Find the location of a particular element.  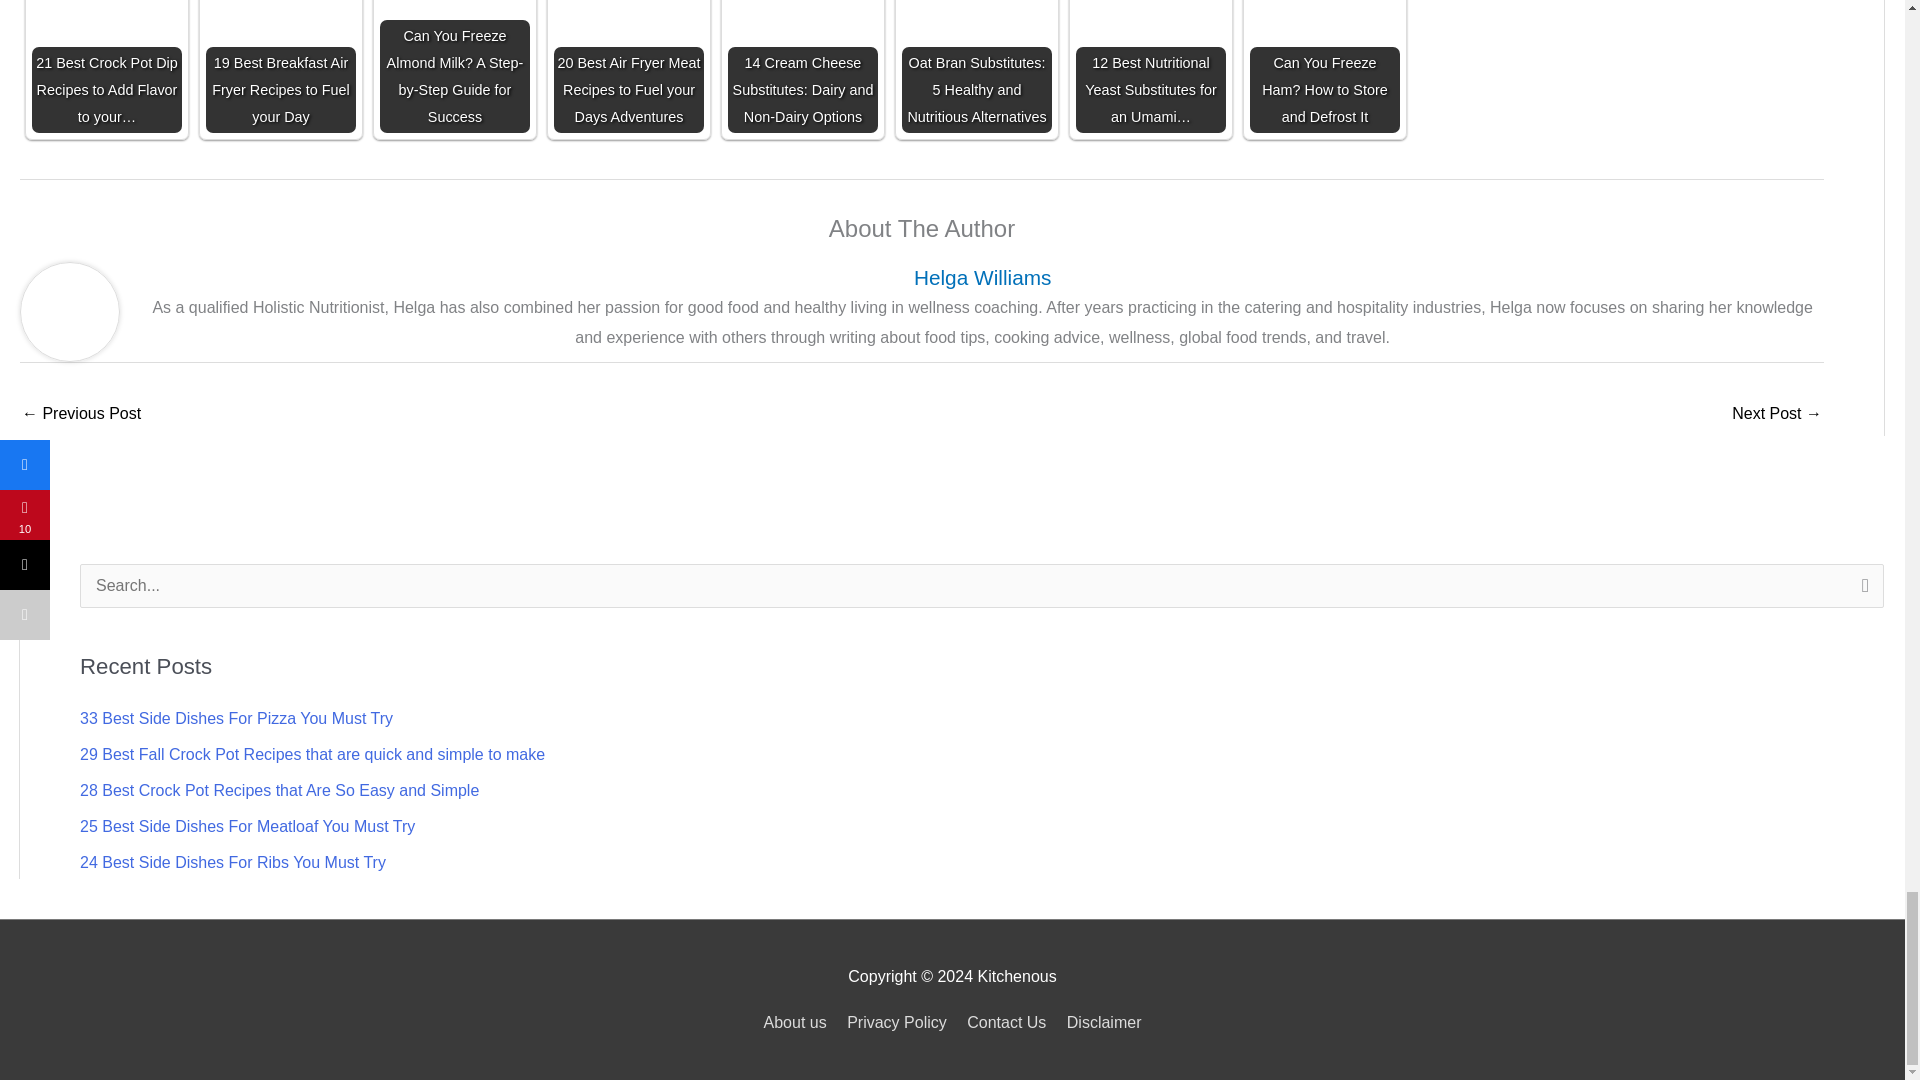

Can You Freeze Watermelon? A Step-by-Step Guide is located at coordinates (1776, 416).